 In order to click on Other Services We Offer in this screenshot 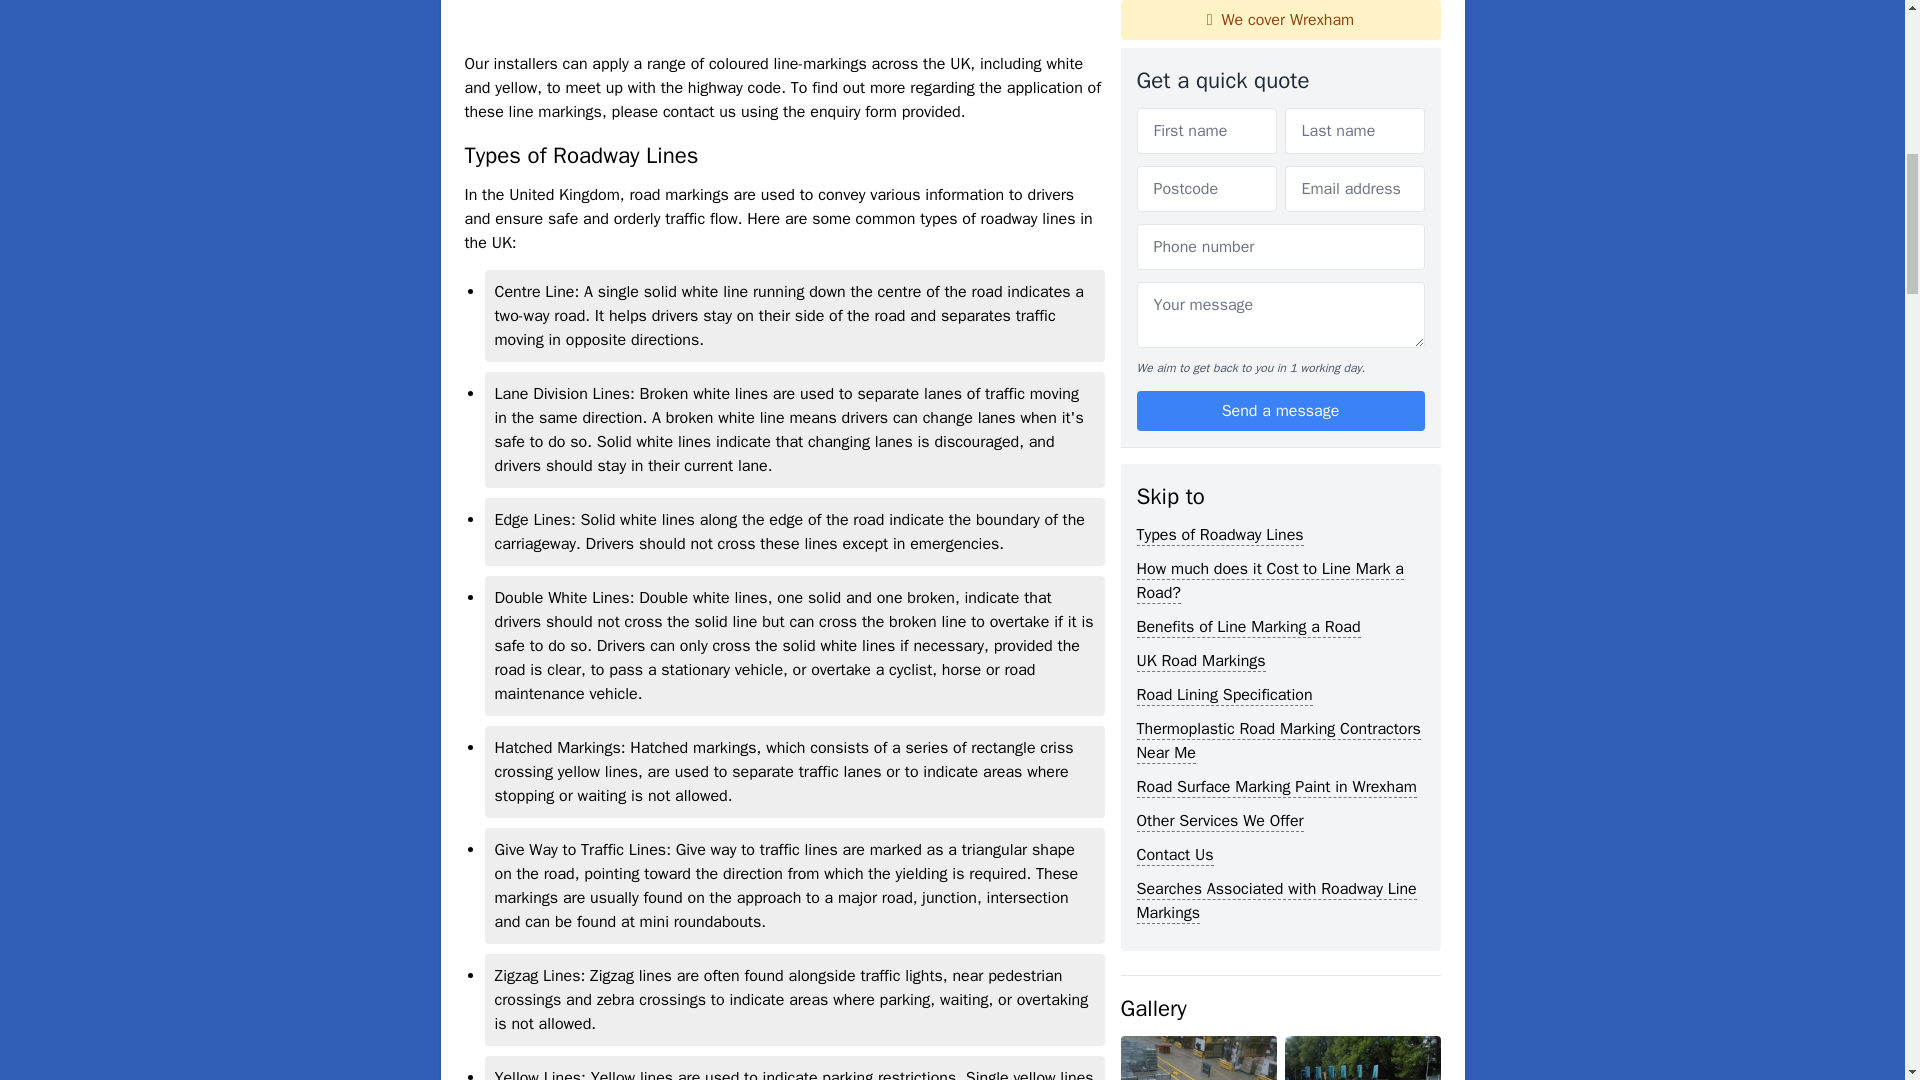, I will do `click(1220, 294)`.